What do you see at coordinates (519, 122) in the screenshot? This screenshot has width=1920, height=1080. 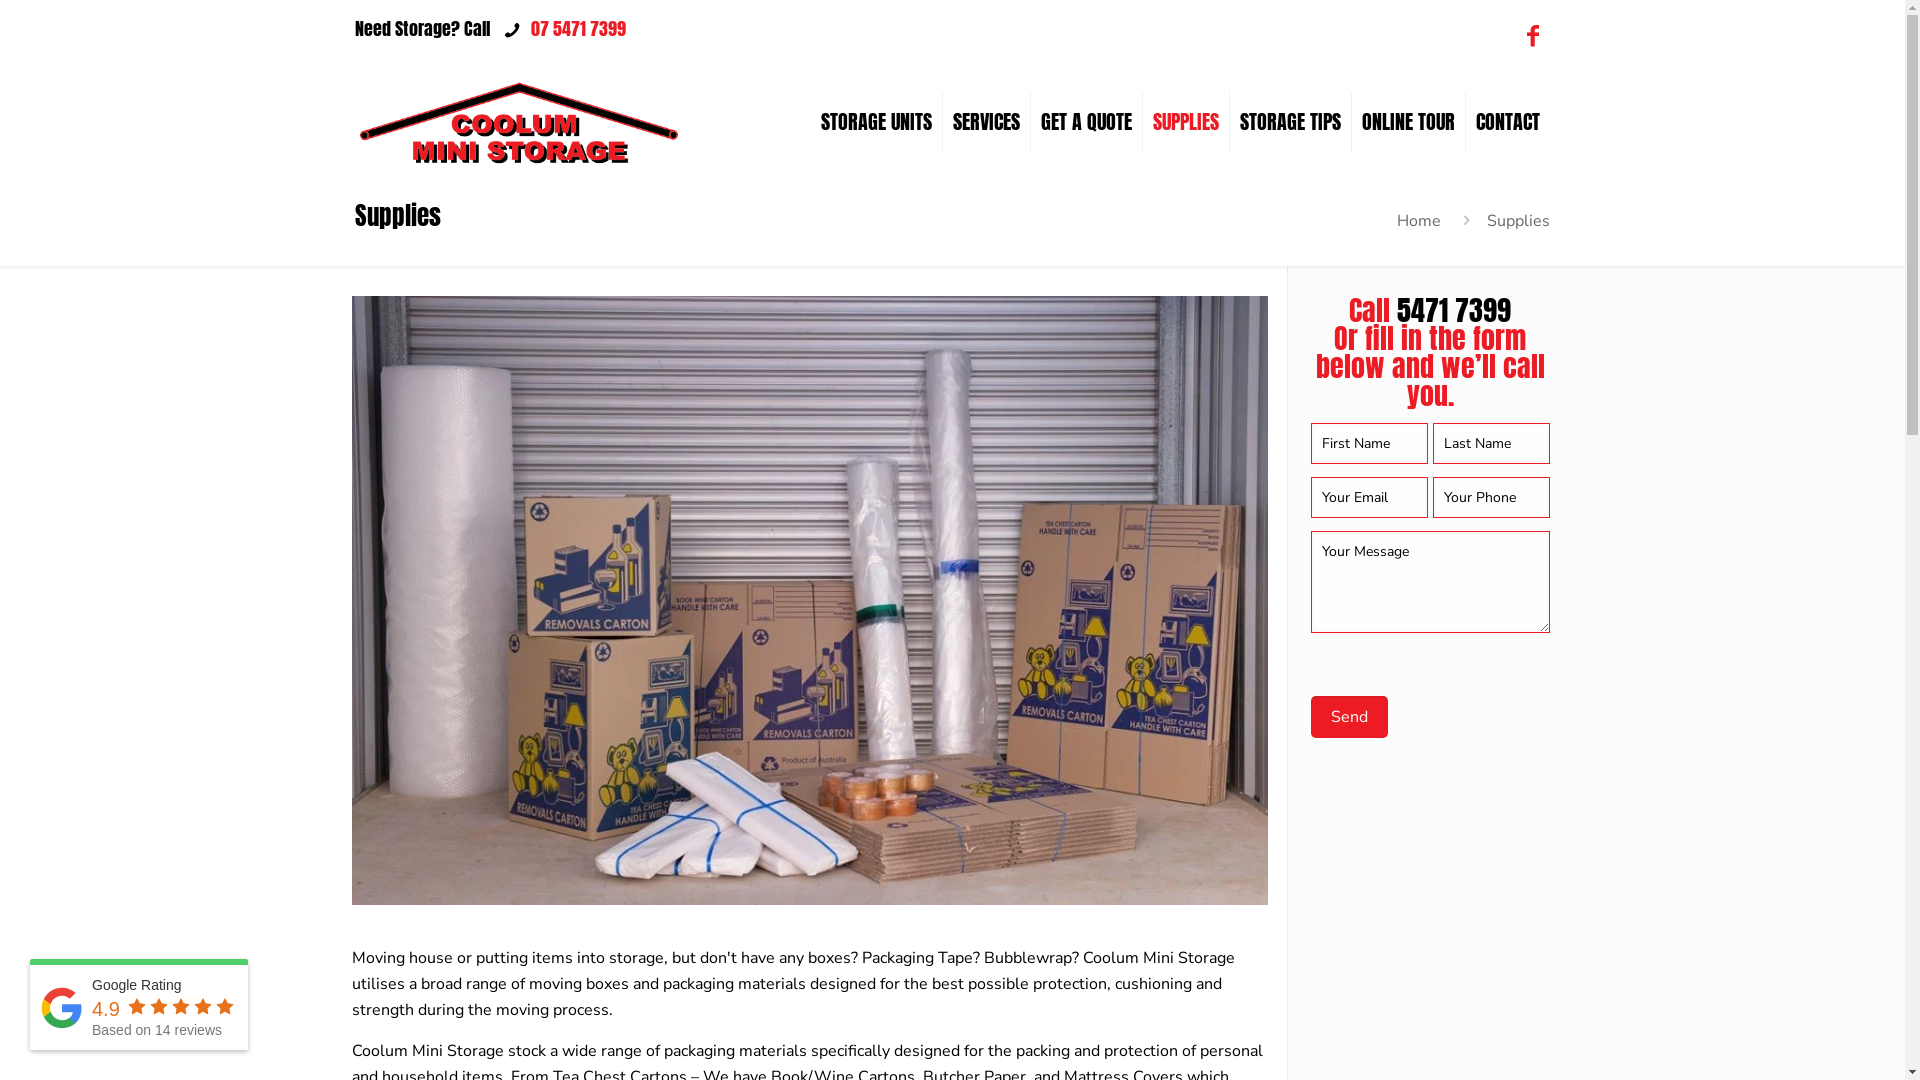 I see `Coolum Mini Storage` at bounding box center [519, 122].